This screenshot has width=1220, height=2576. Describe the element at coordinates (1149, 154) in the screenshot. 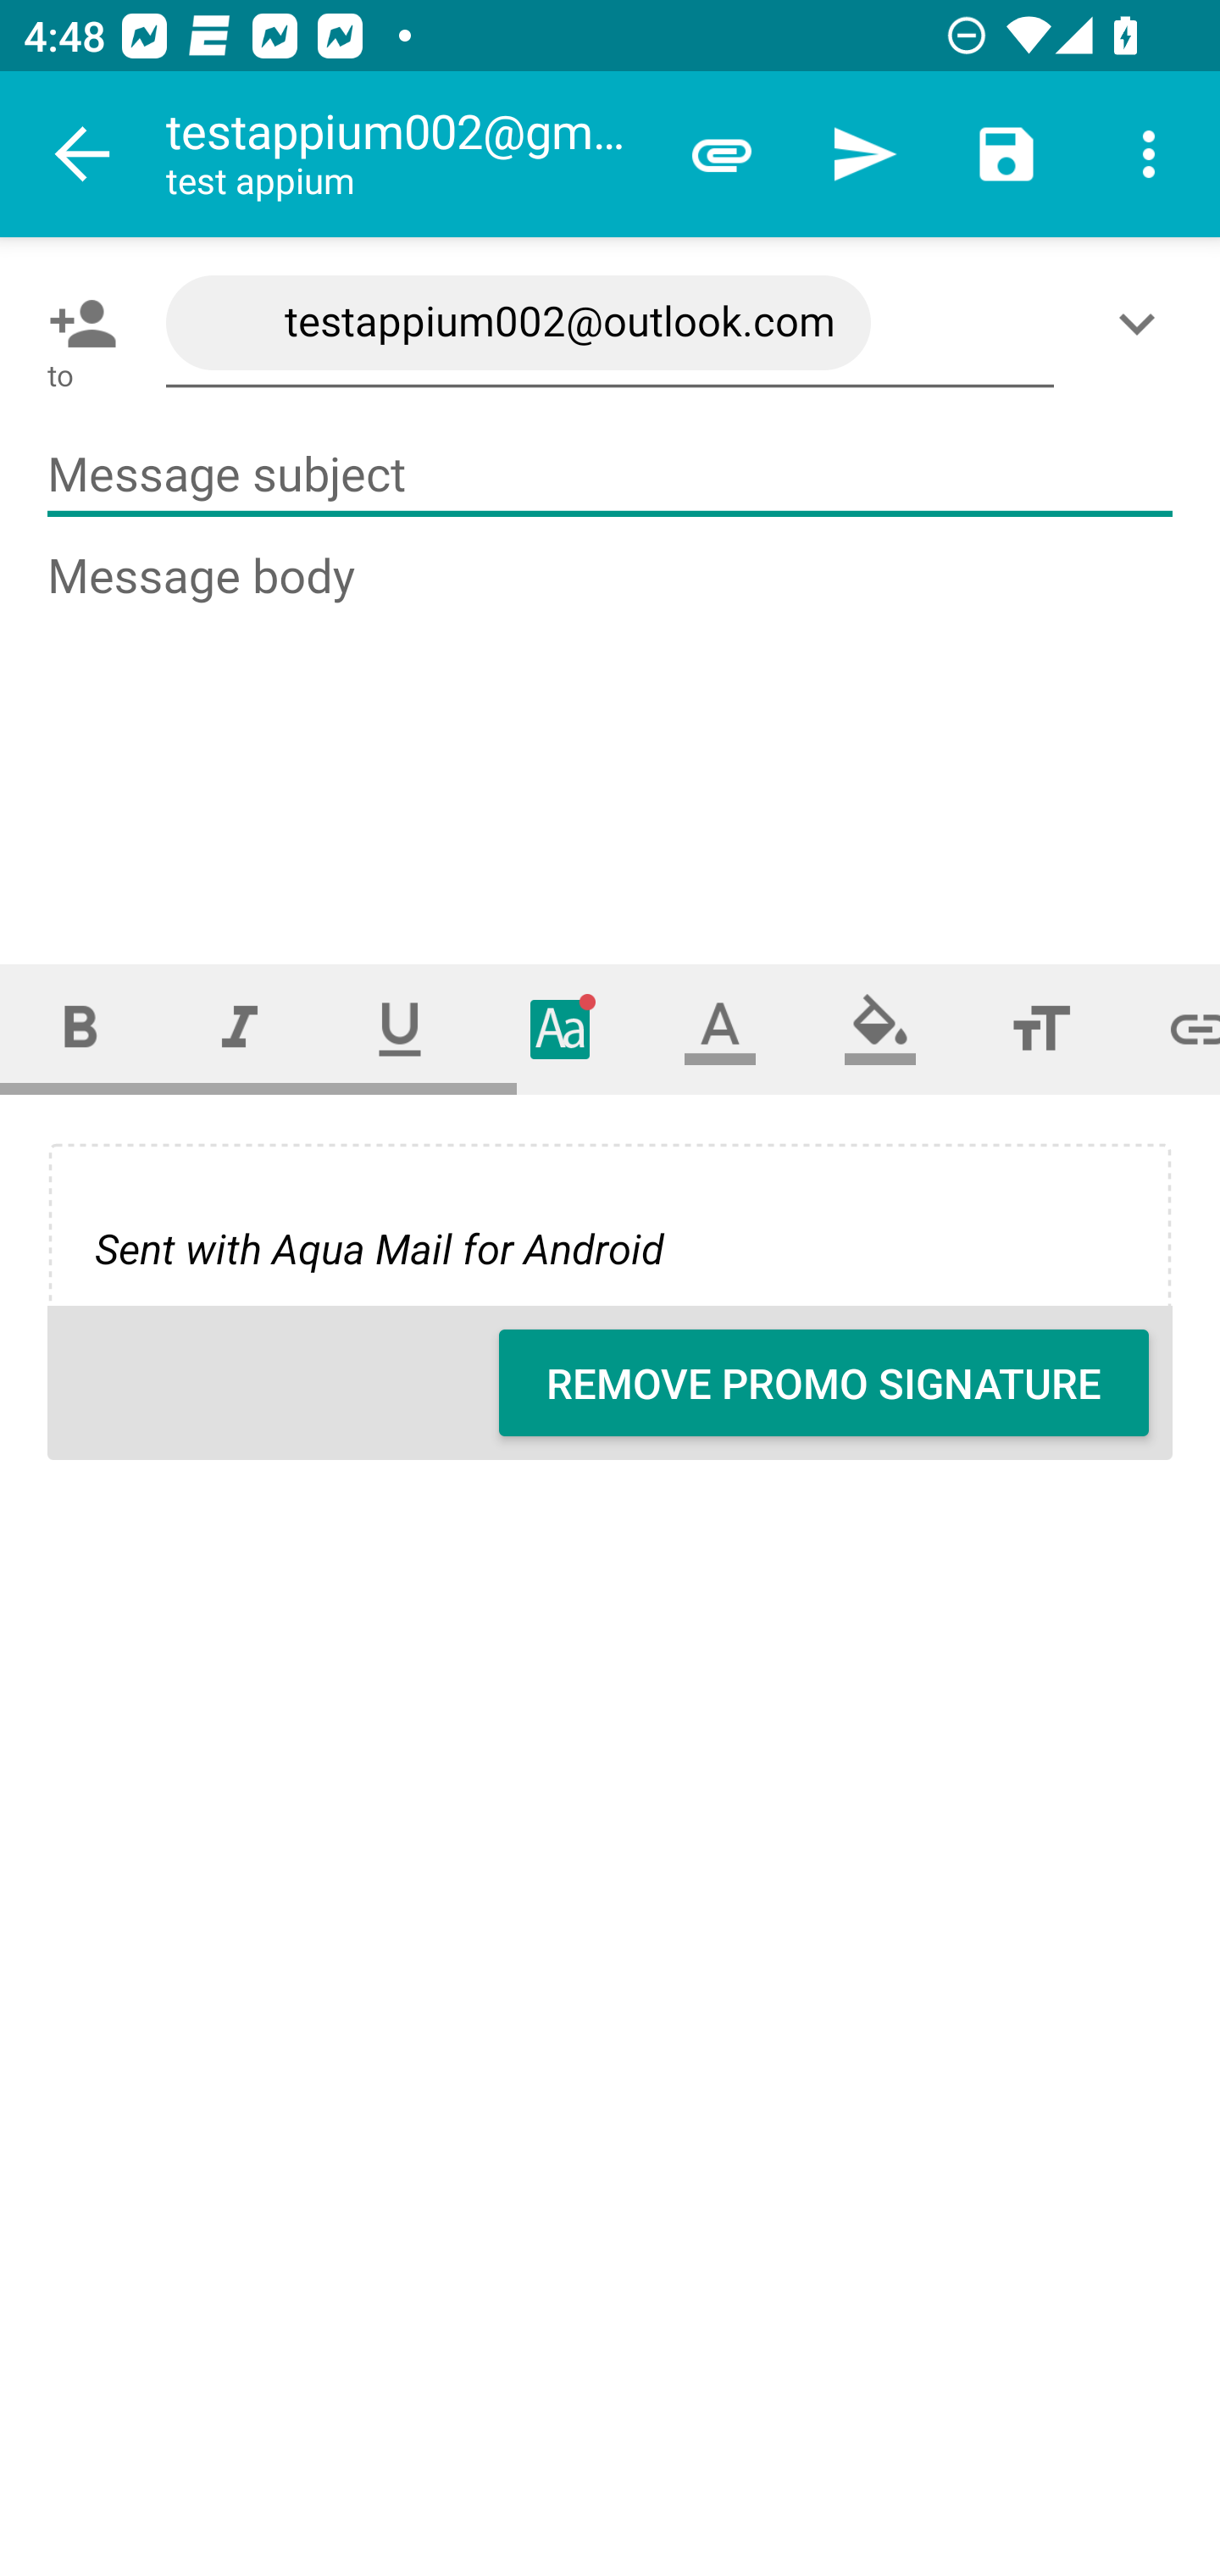

I see `More options` at that location.